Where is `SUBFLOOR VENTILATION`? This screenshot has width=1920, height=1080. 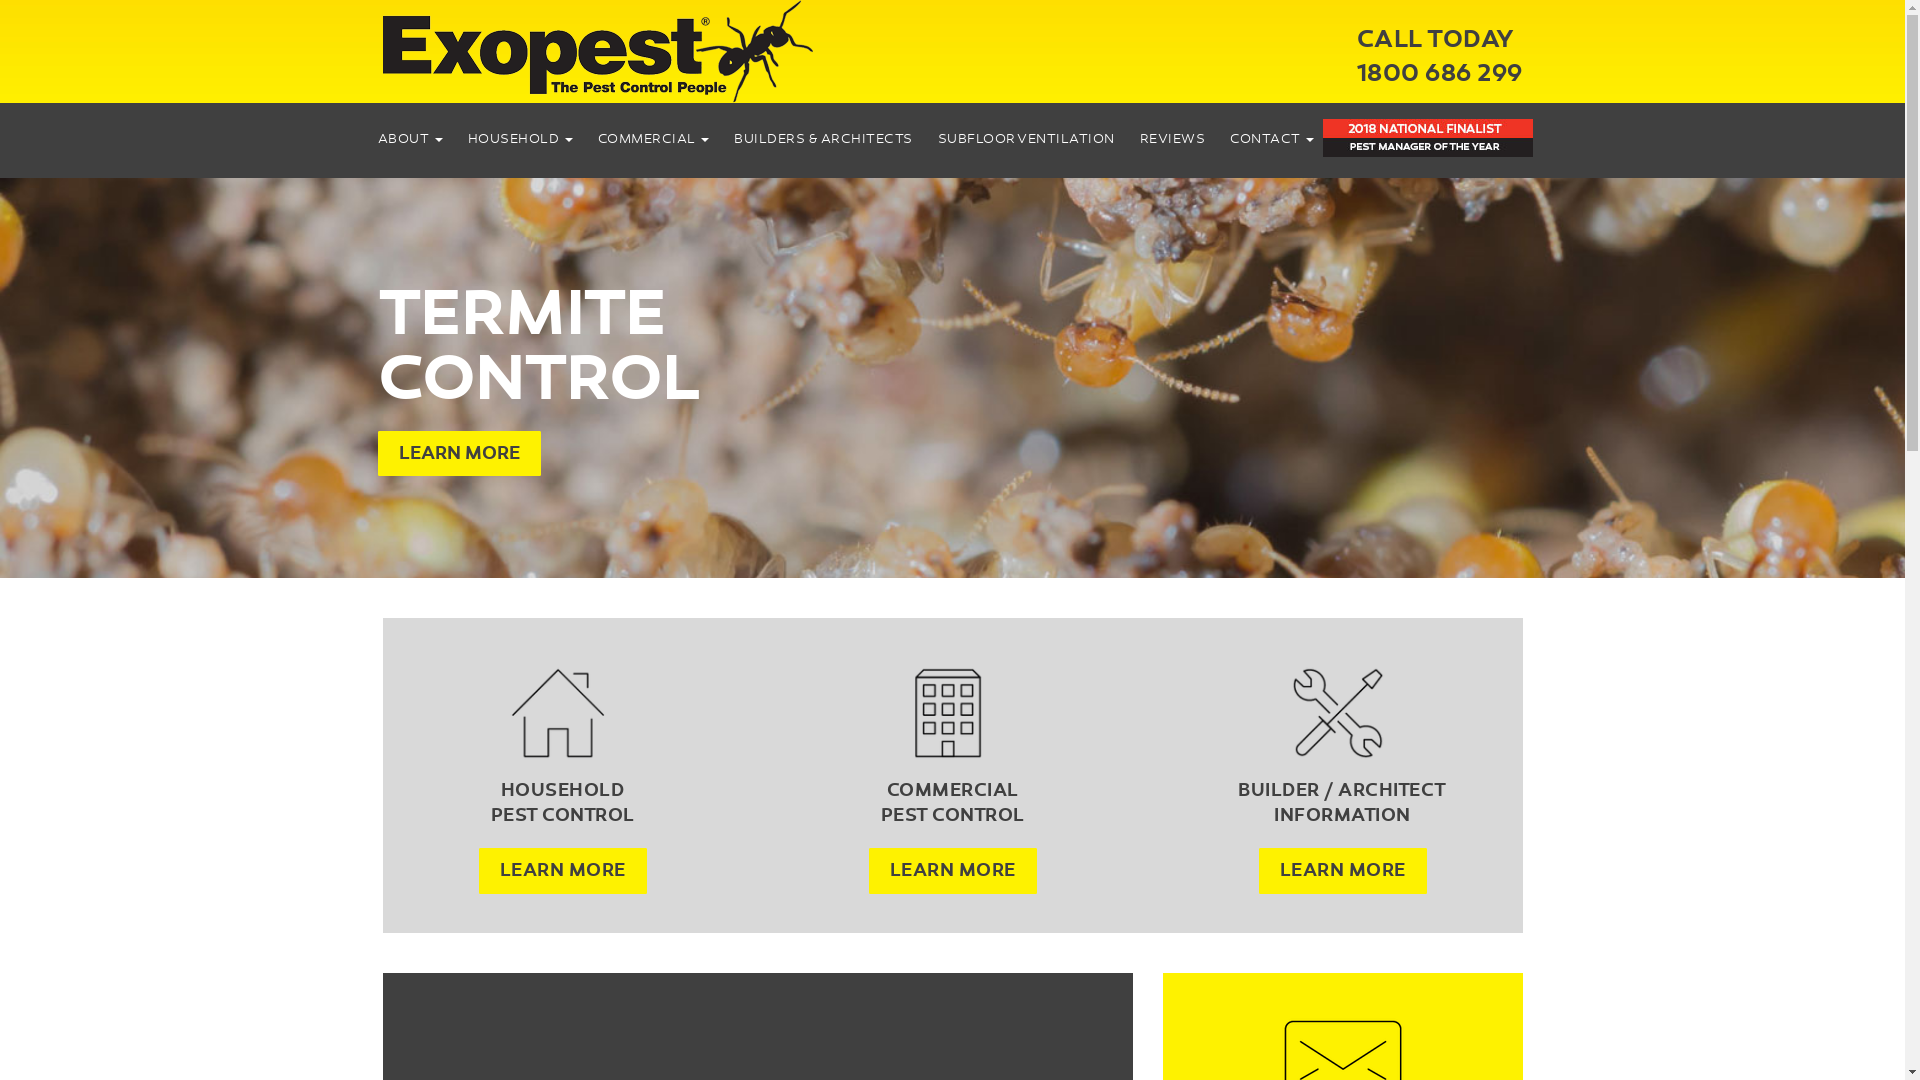
SUBFLOOR VENTILATION is located at coordinates (1026, 139).